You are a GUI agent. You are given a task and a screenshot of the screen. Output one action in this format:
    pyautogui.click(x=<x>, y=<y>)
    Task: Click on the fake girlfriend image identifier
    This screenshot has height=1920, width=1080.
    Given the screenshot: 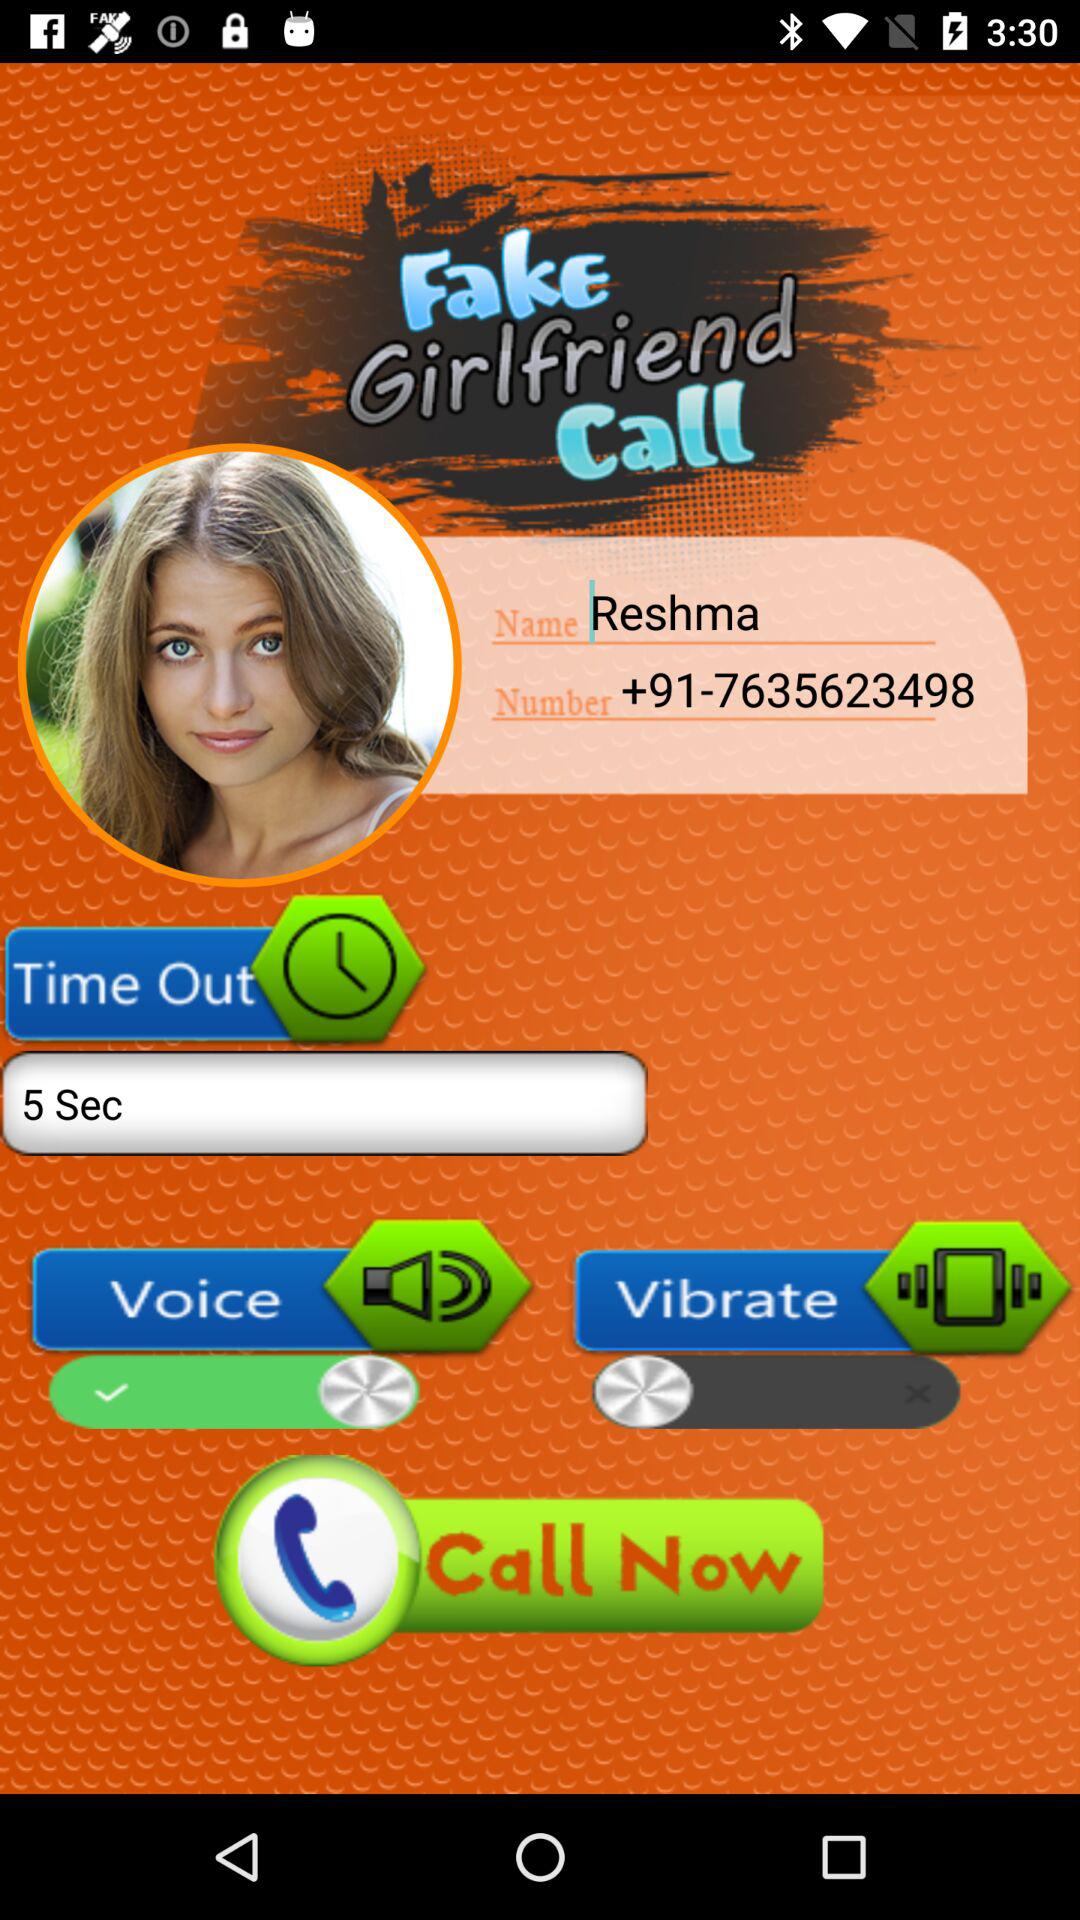 What is the action you would take?
    pyautogui.click(x=240, y=665)
    